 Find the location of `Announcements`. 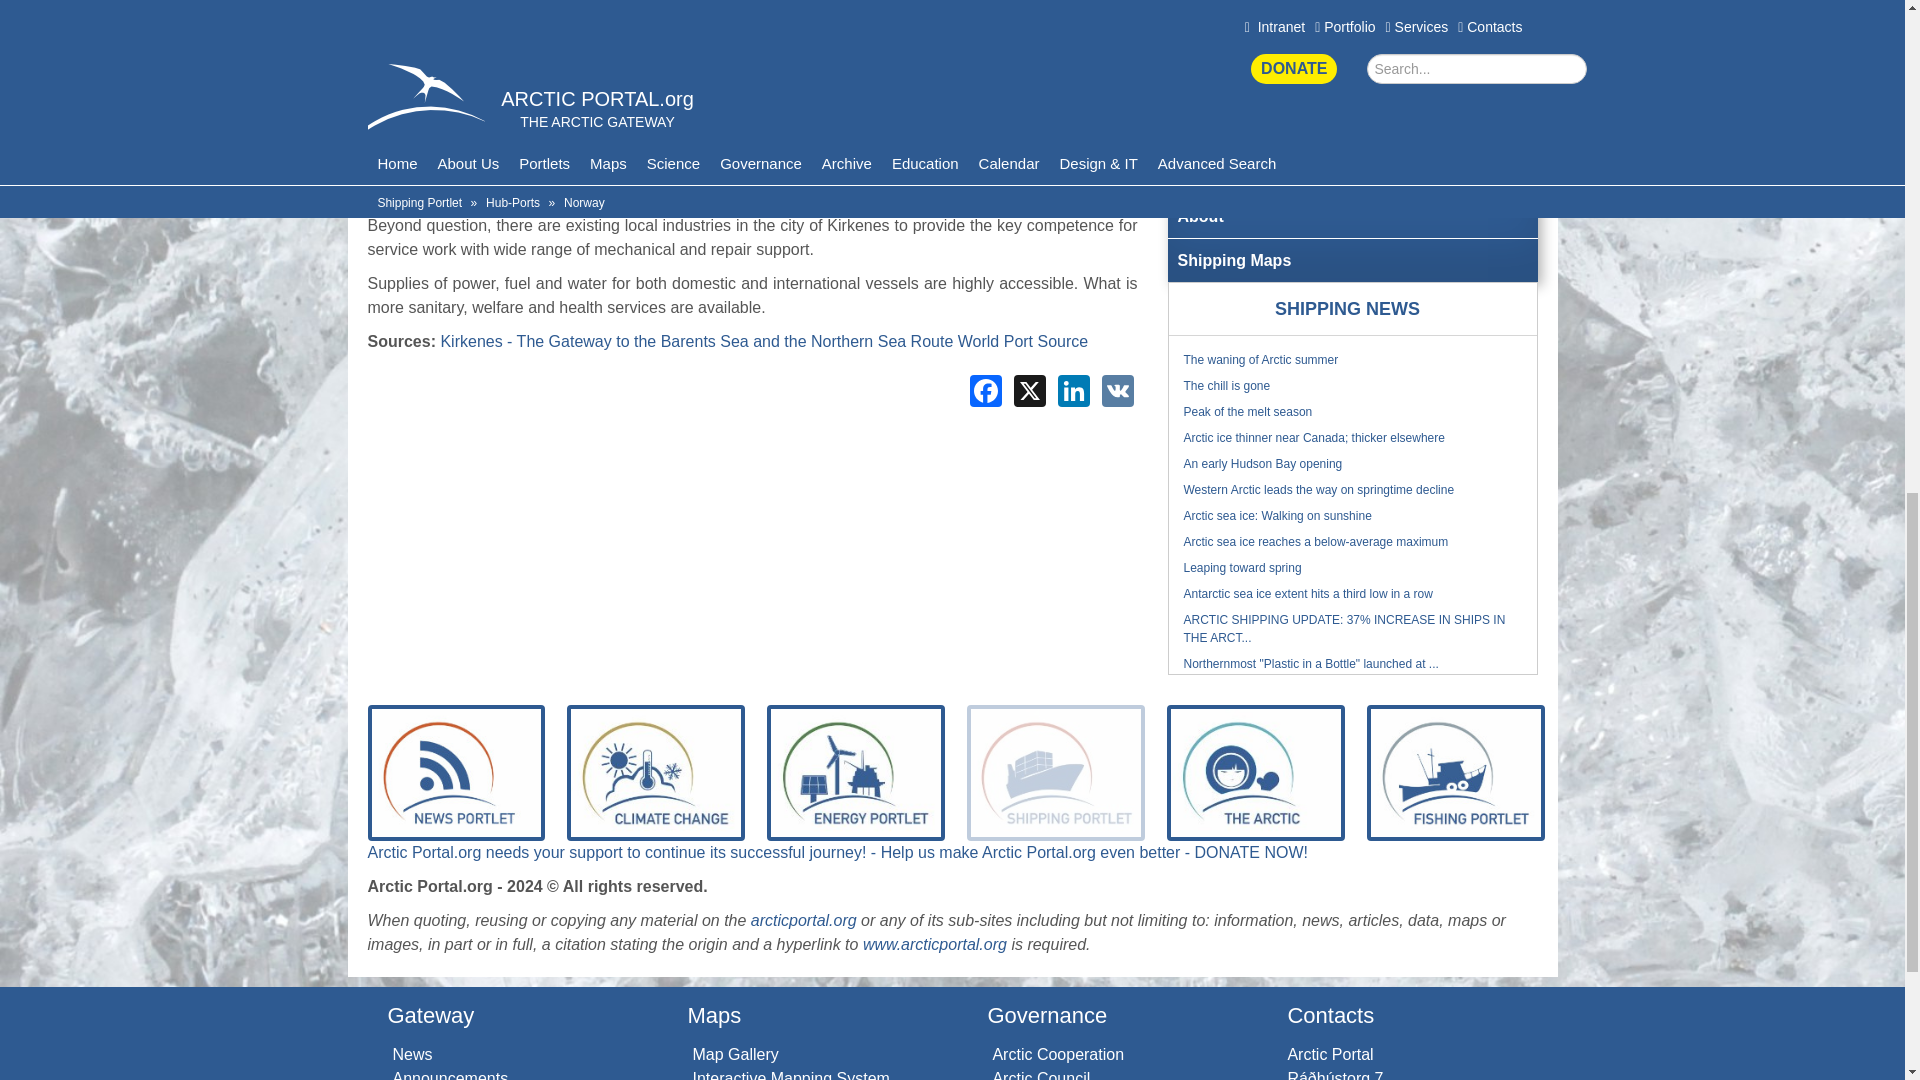

Announcements is located at coordinates (450, 1075).